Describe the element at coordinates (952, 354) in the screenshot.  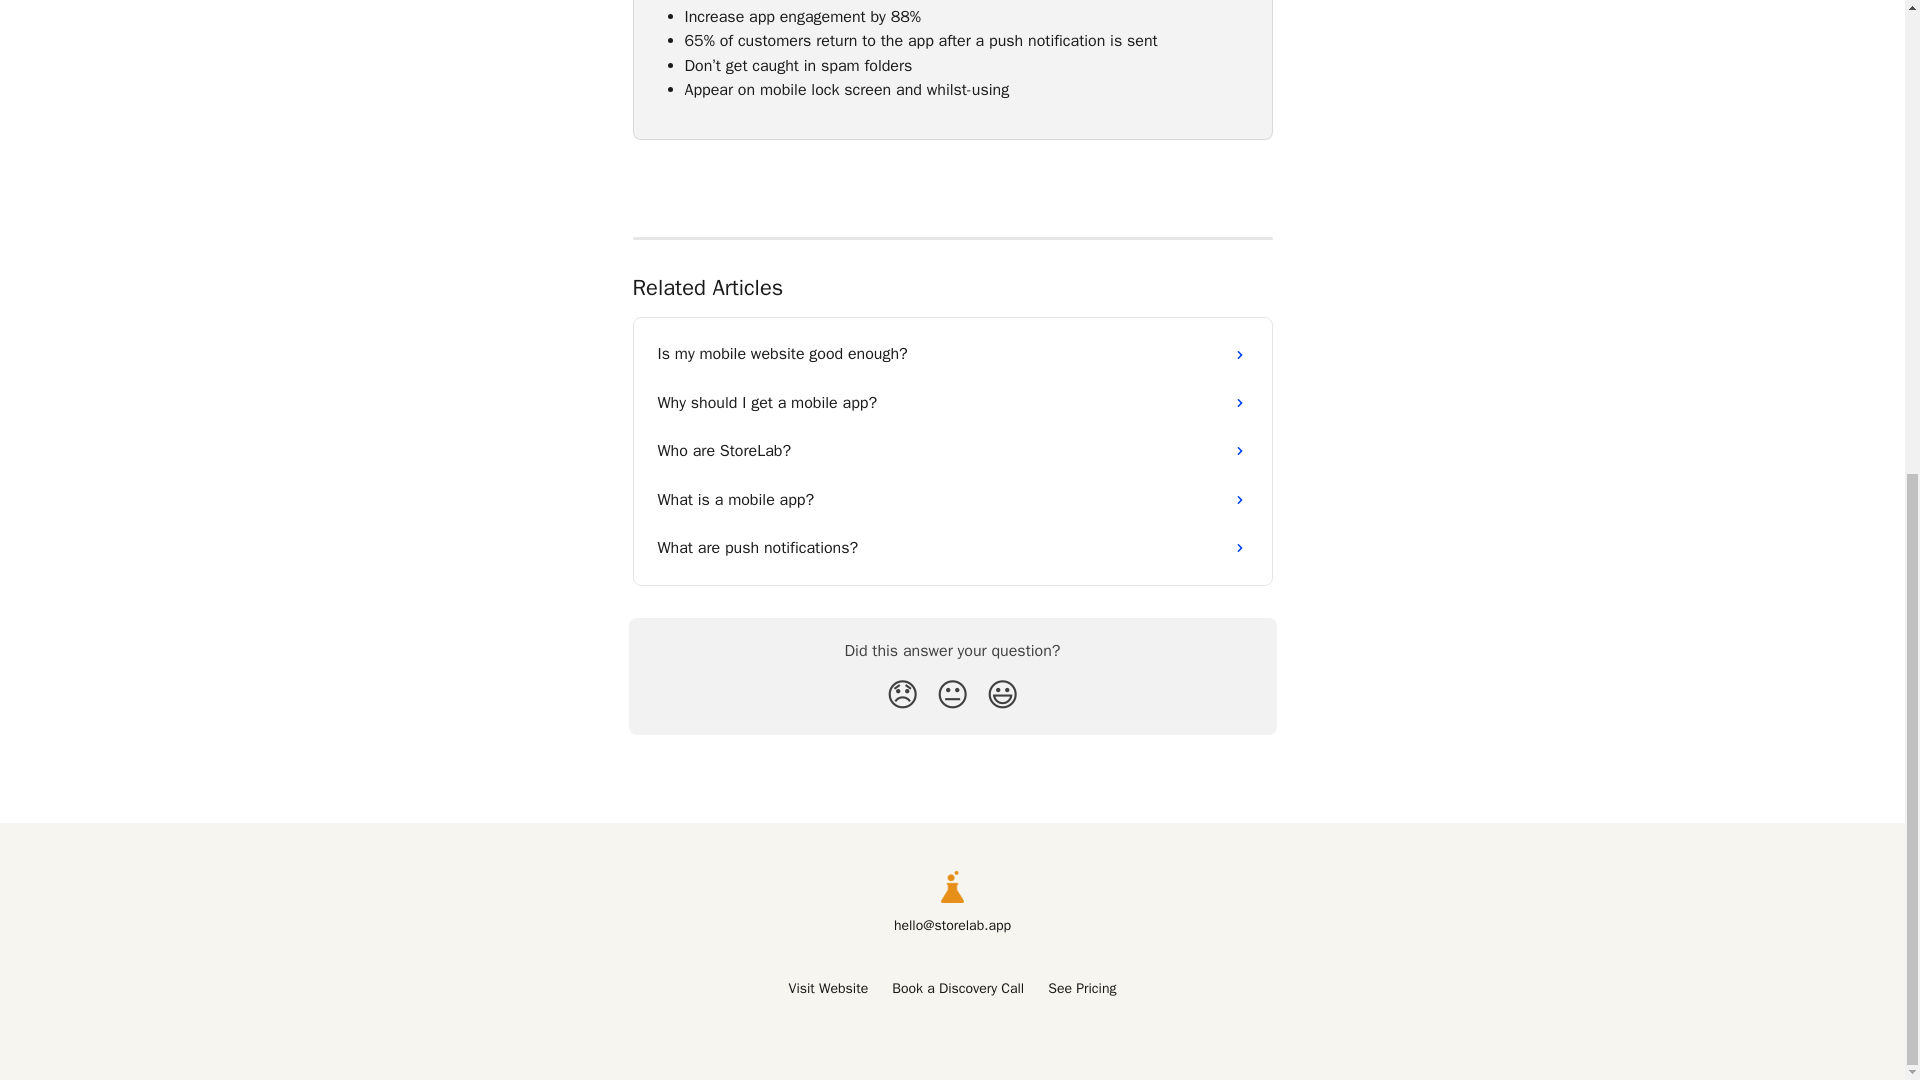
I see `Is my mobile website good enough?` at that location.